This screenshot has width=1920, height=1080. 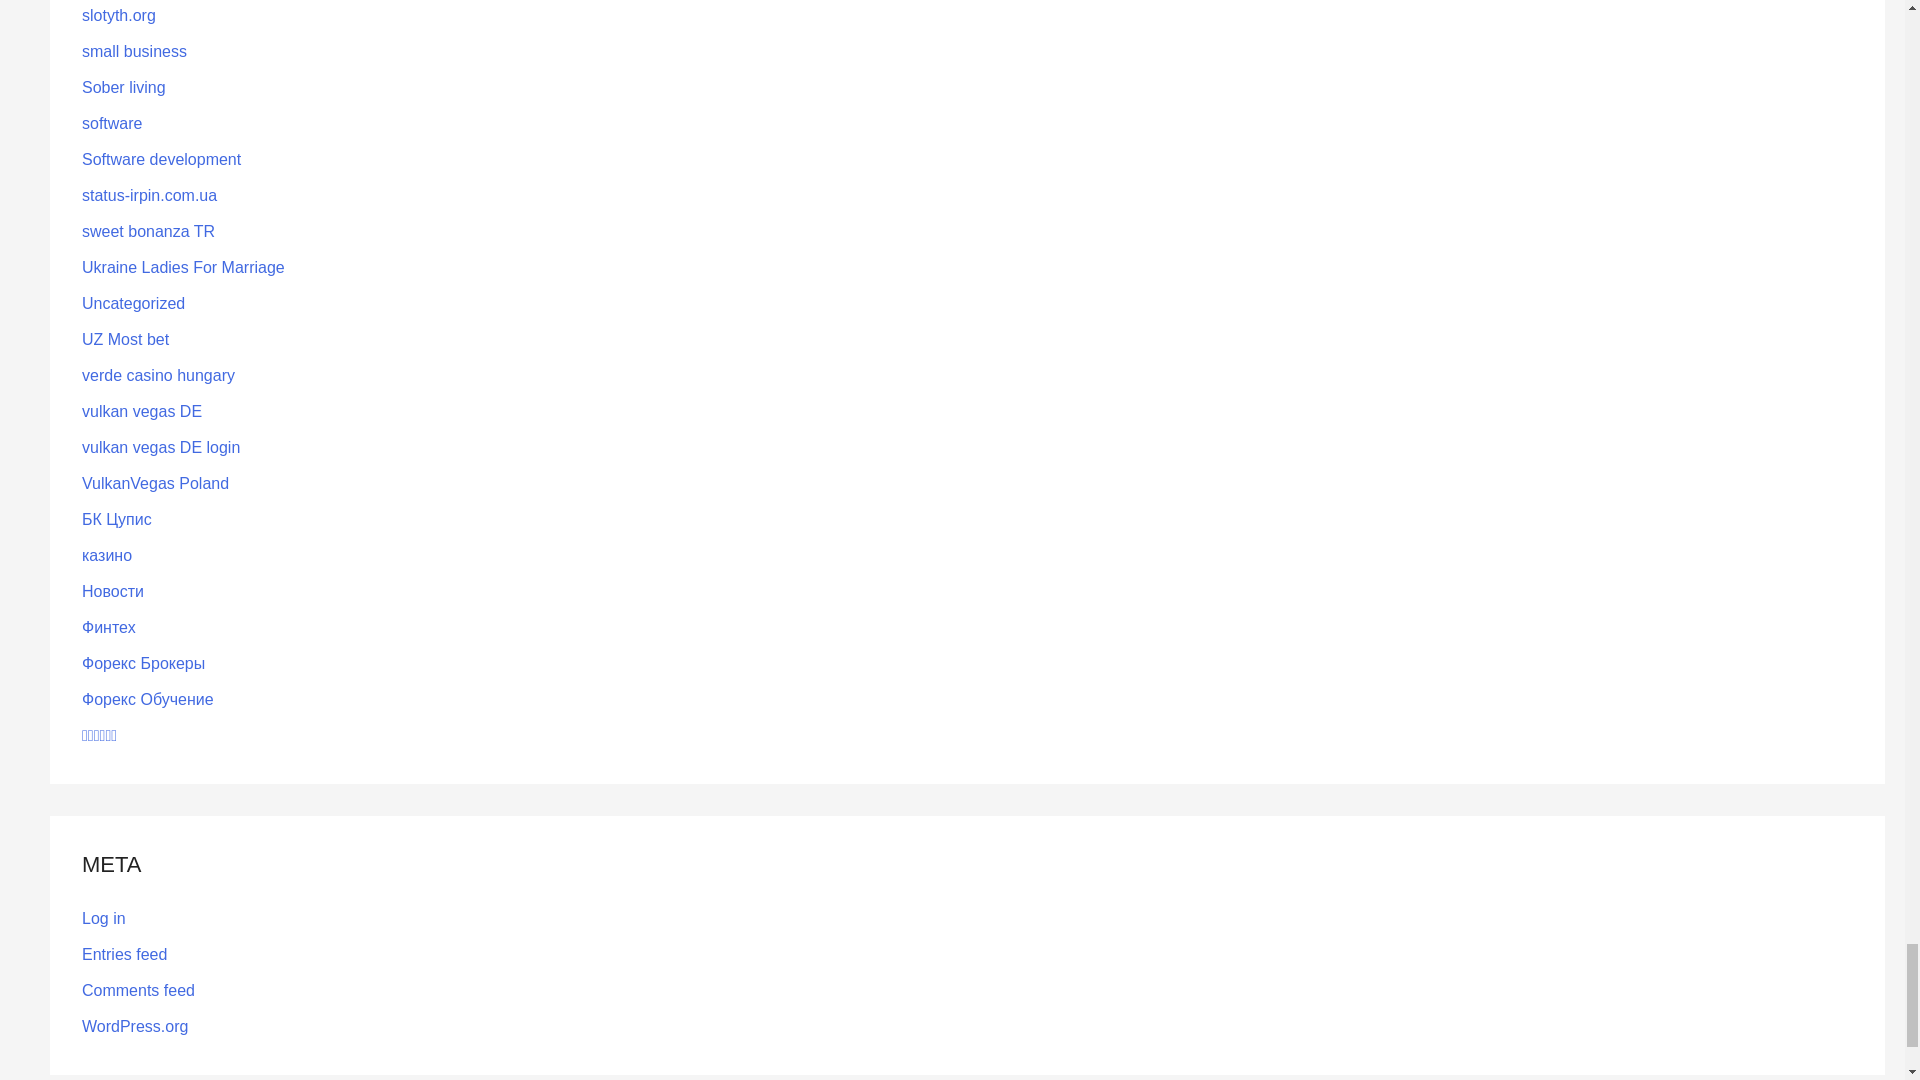 I want to click on software, so click(x=112, y=122).